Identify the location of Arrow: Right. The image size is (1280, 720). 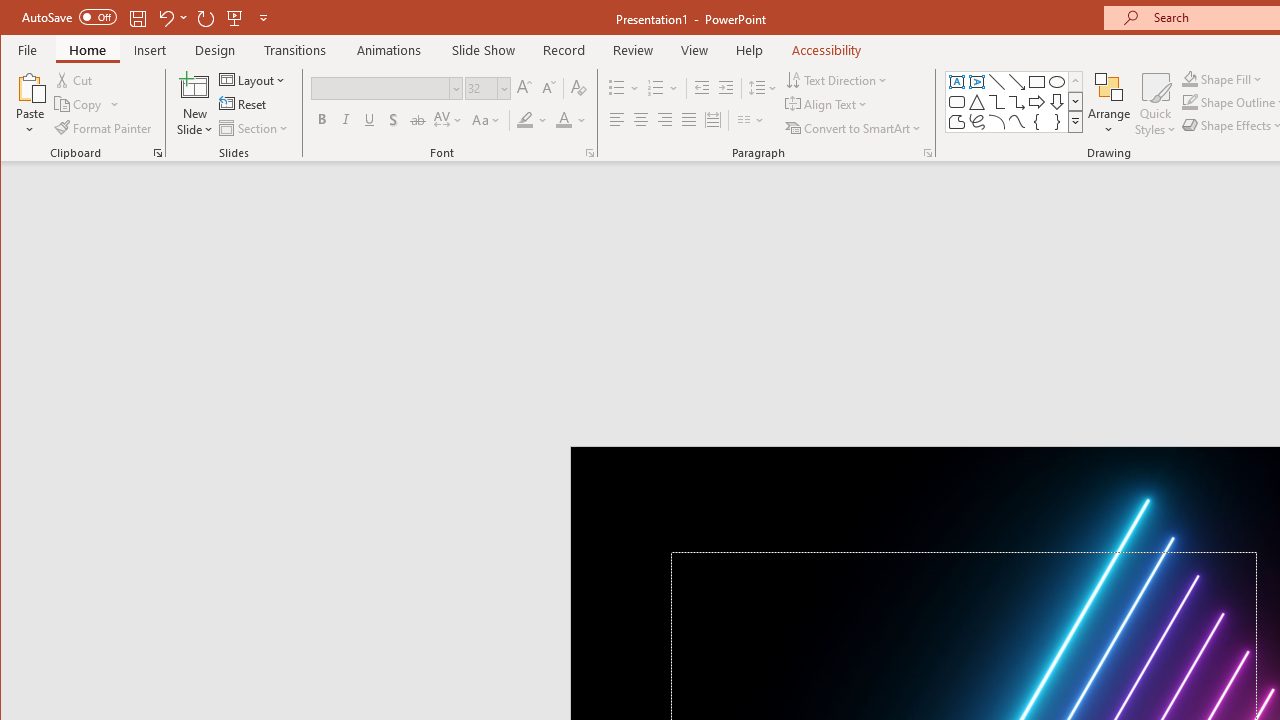
(1036, 102).